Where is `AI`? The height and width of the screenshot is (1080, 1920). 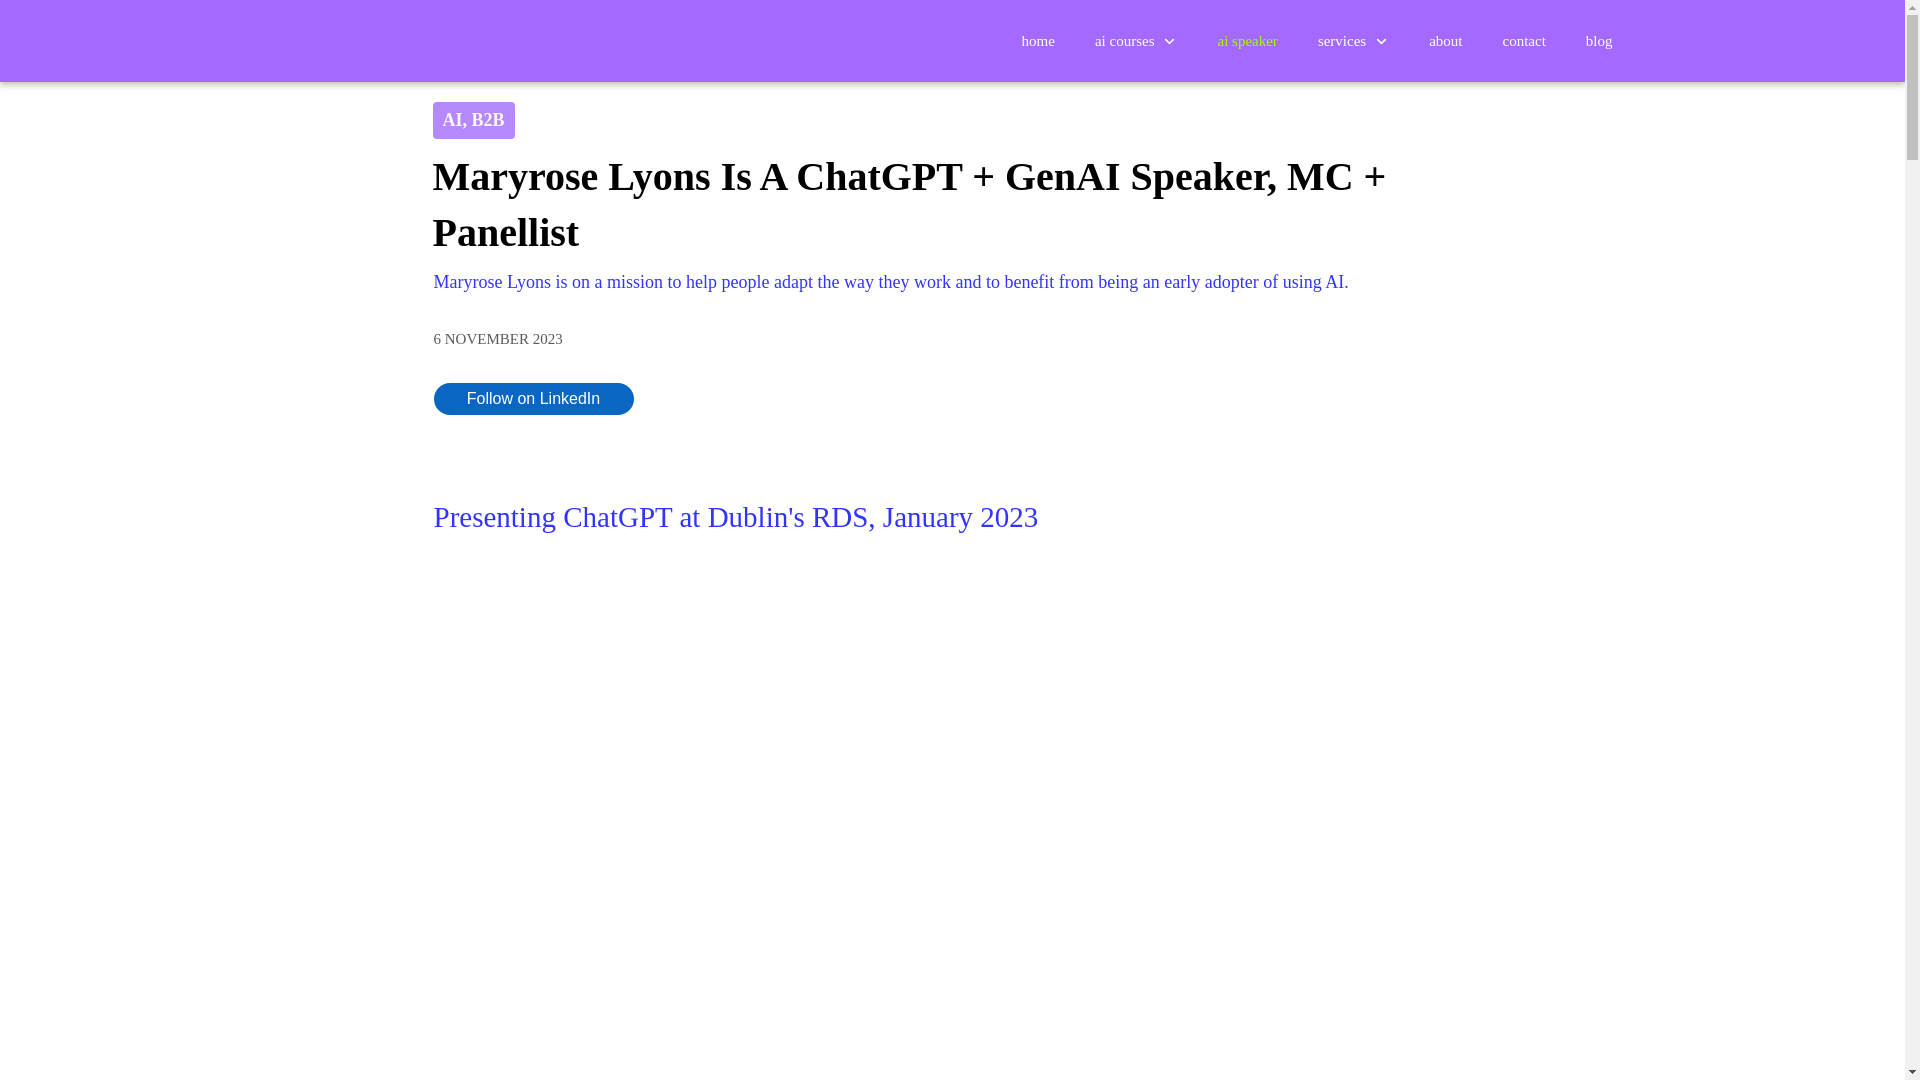
AI is located at coordinates (452, 120).